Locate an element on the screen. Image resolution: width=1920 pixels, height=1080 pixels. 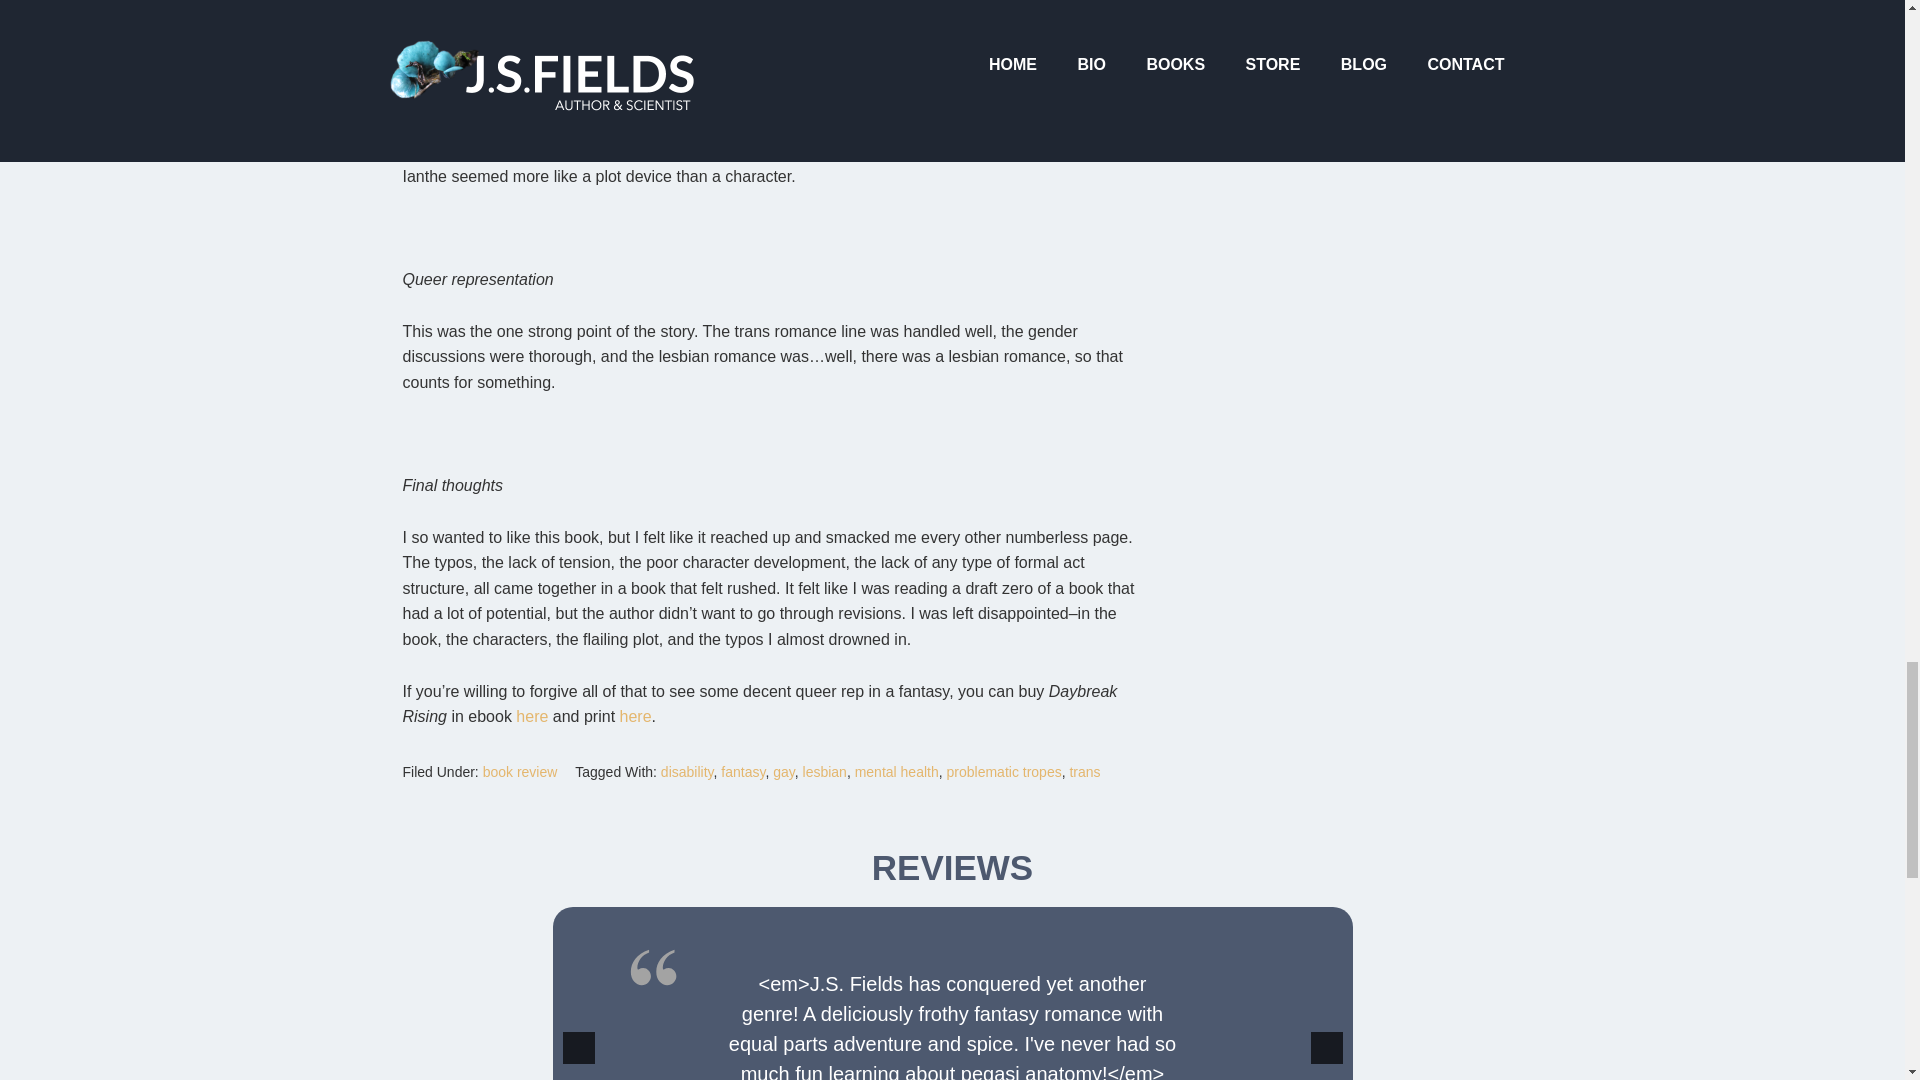
trans is located at coordinates (1084, 771).